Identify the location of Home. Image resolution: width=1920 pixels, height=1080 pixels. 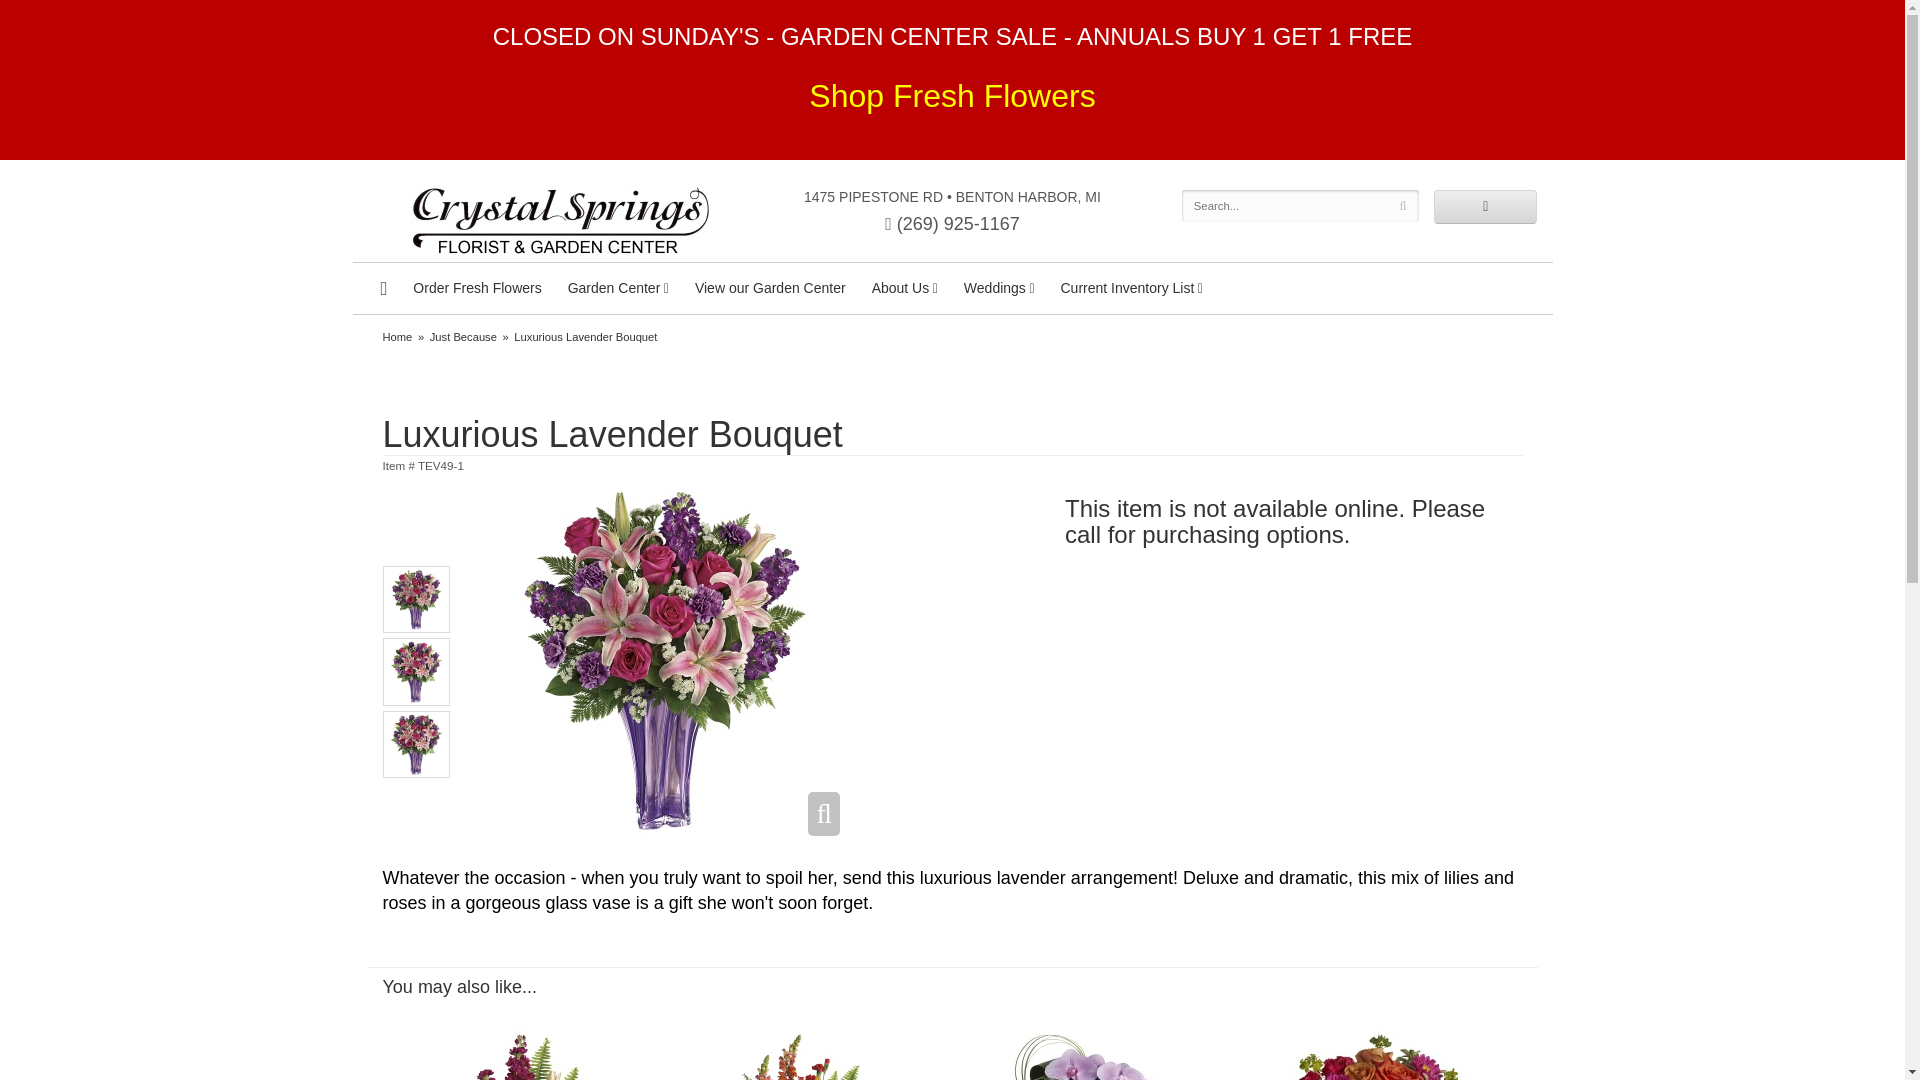
(397, 336).